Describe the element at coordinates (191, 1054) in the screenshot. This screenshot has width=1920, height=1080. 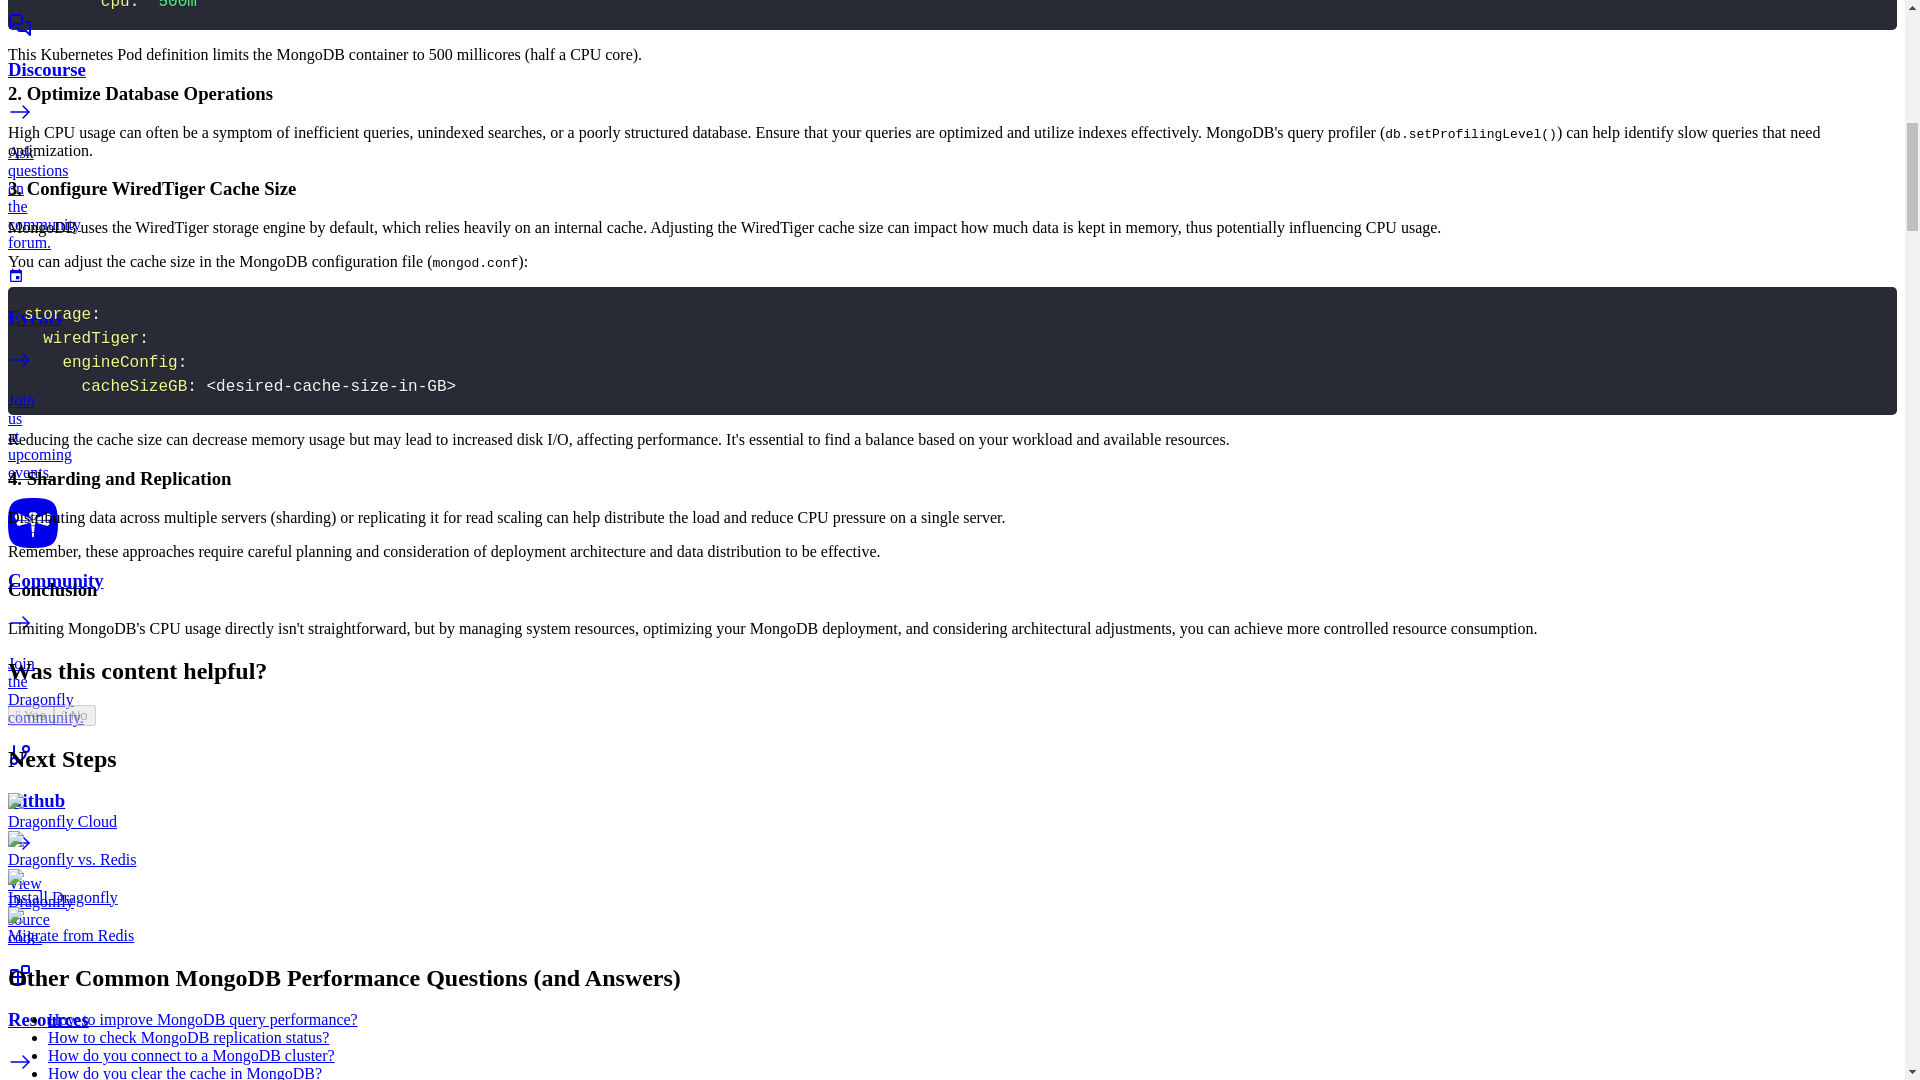
I see `How do you connect to a MongoDB cluster?` at that location.